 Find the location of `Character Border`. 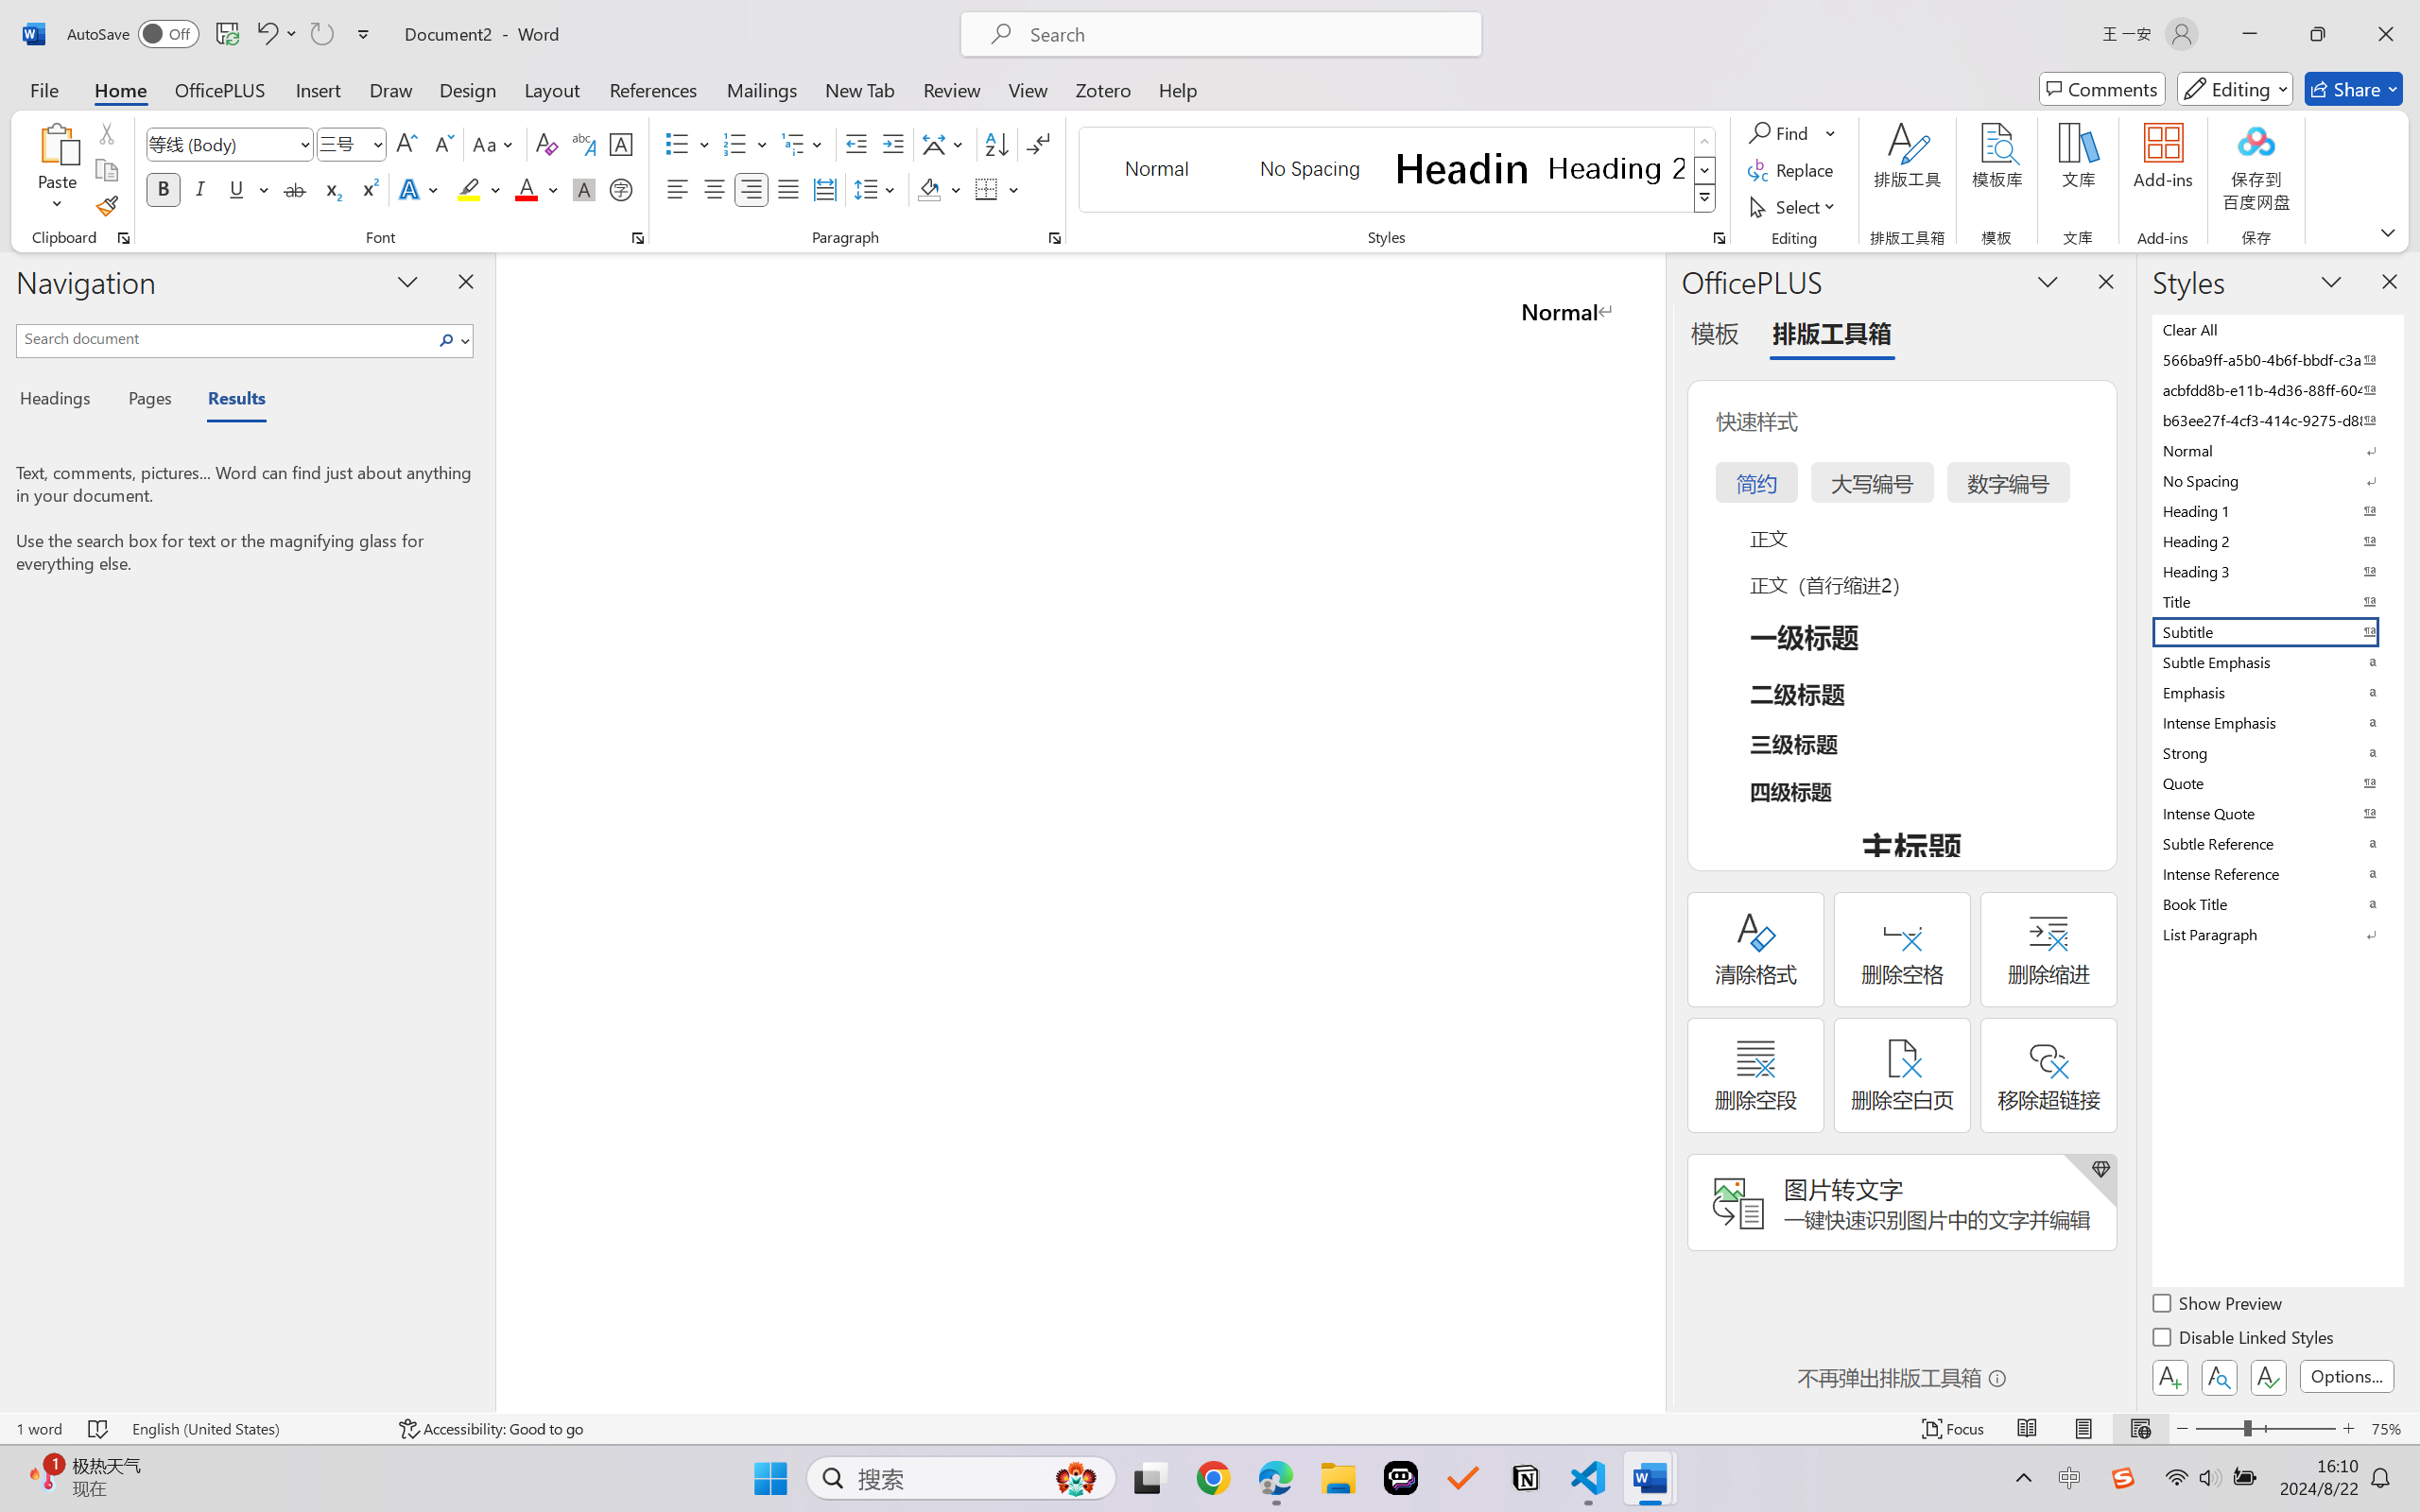

Character Border is located at coordinates (622, 144).